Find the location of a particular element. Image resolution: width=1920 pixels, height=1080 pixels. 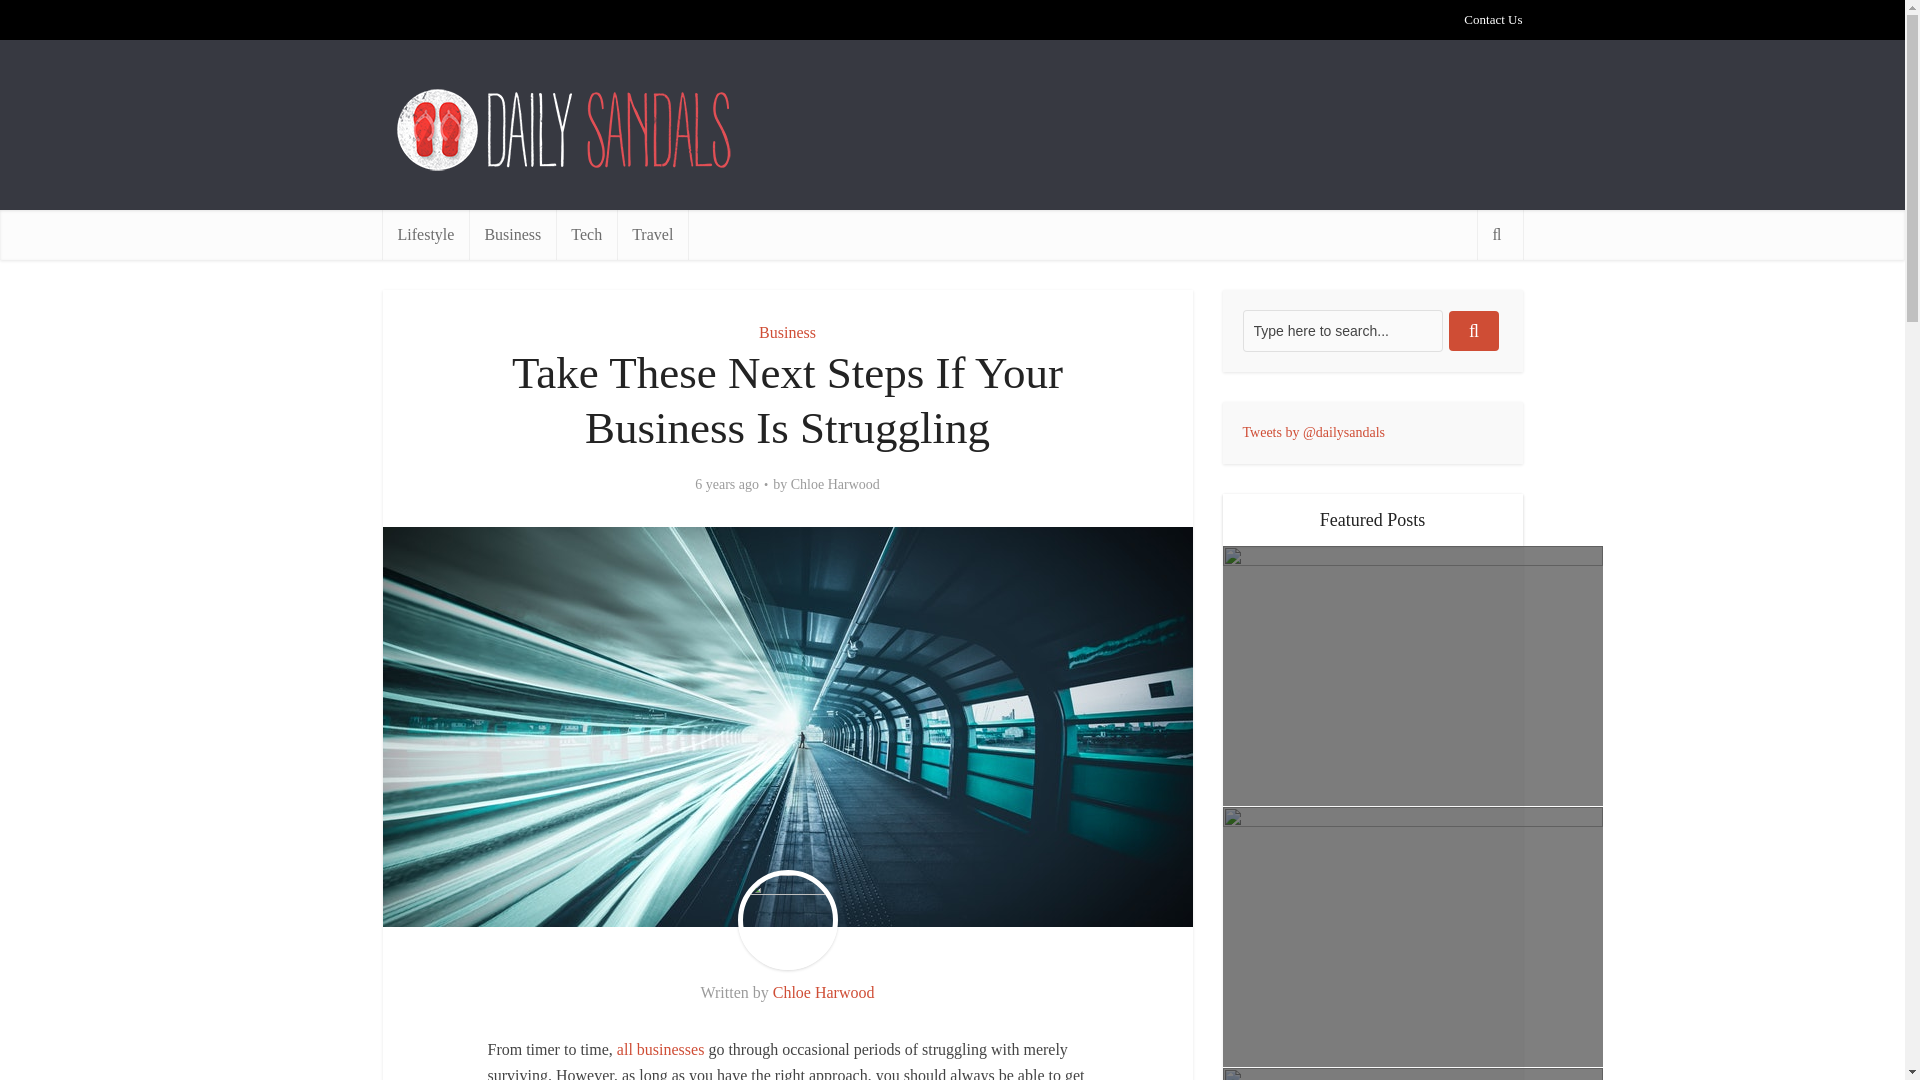

Lifestyle is located at coordinates (425, 234).